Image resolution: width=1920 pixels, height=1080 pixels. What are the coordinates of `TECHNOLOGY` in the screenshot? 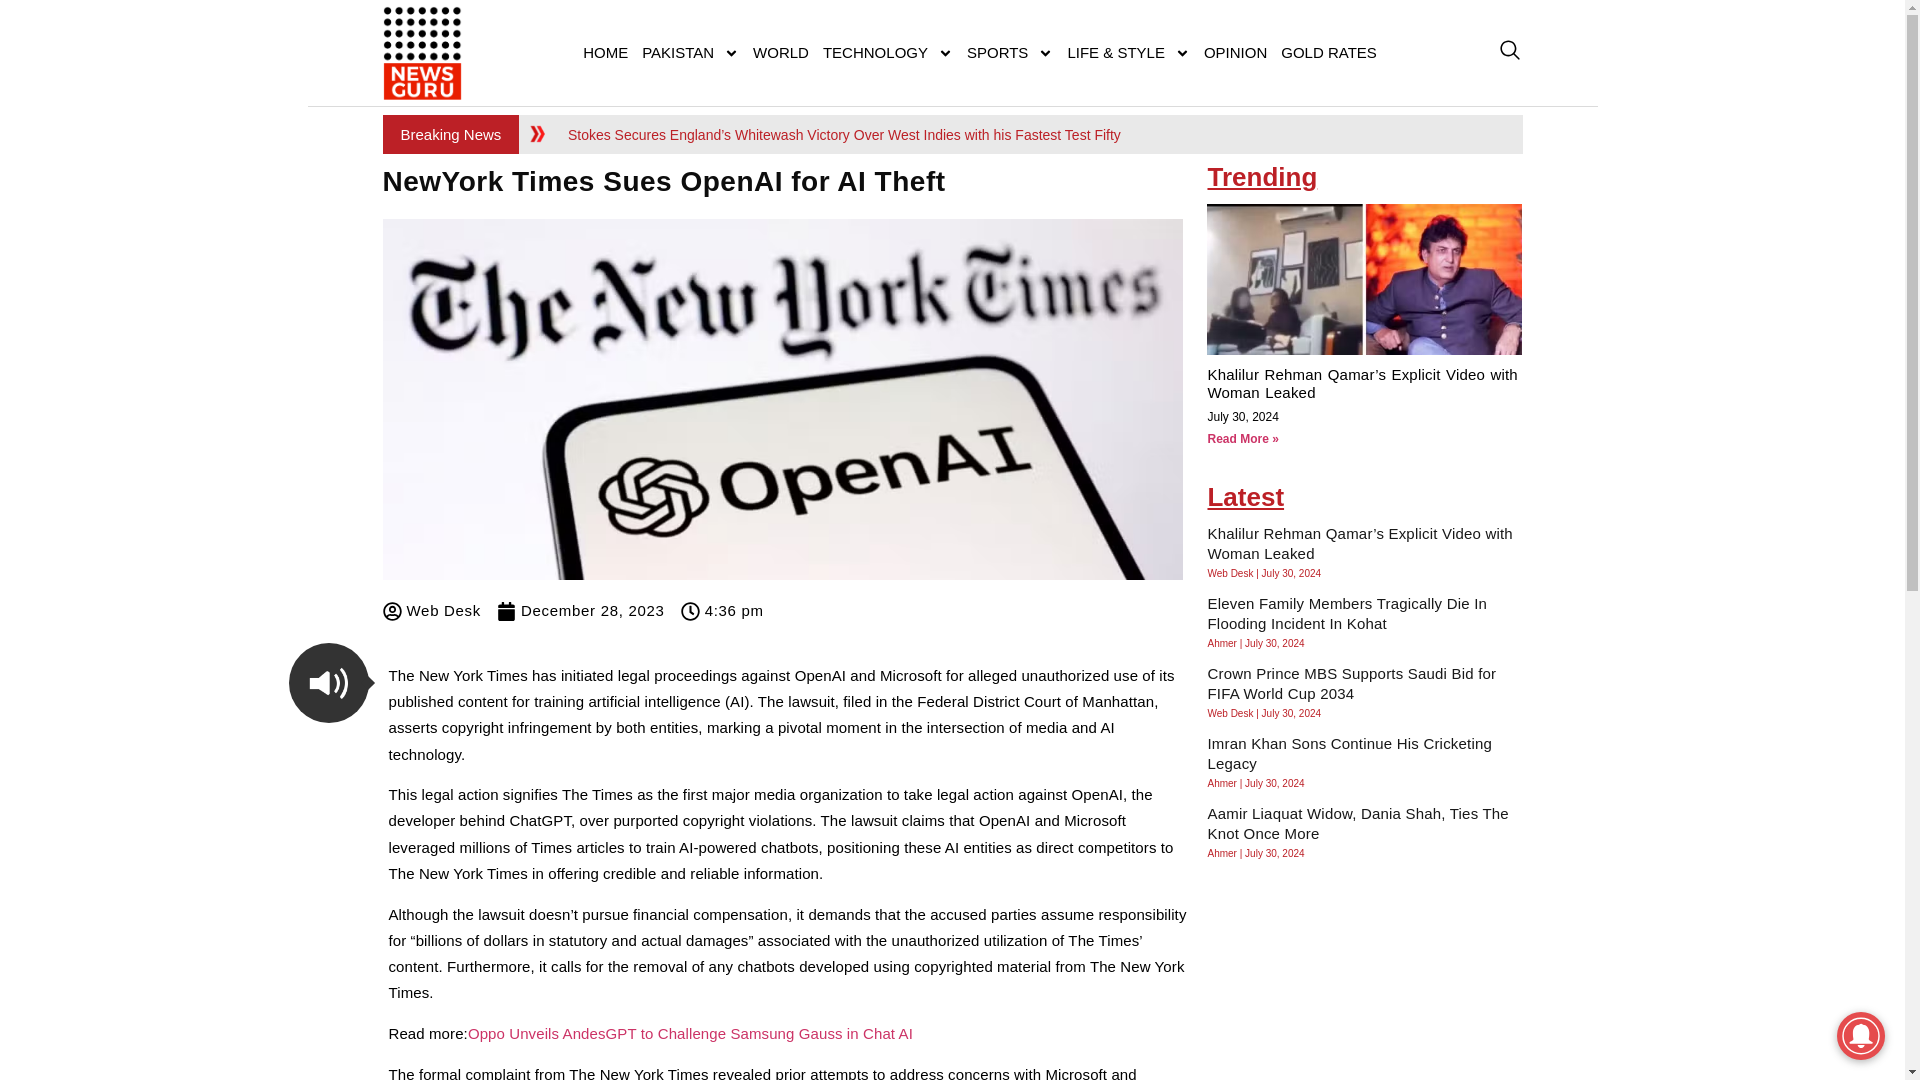 It's located at (888, 52).